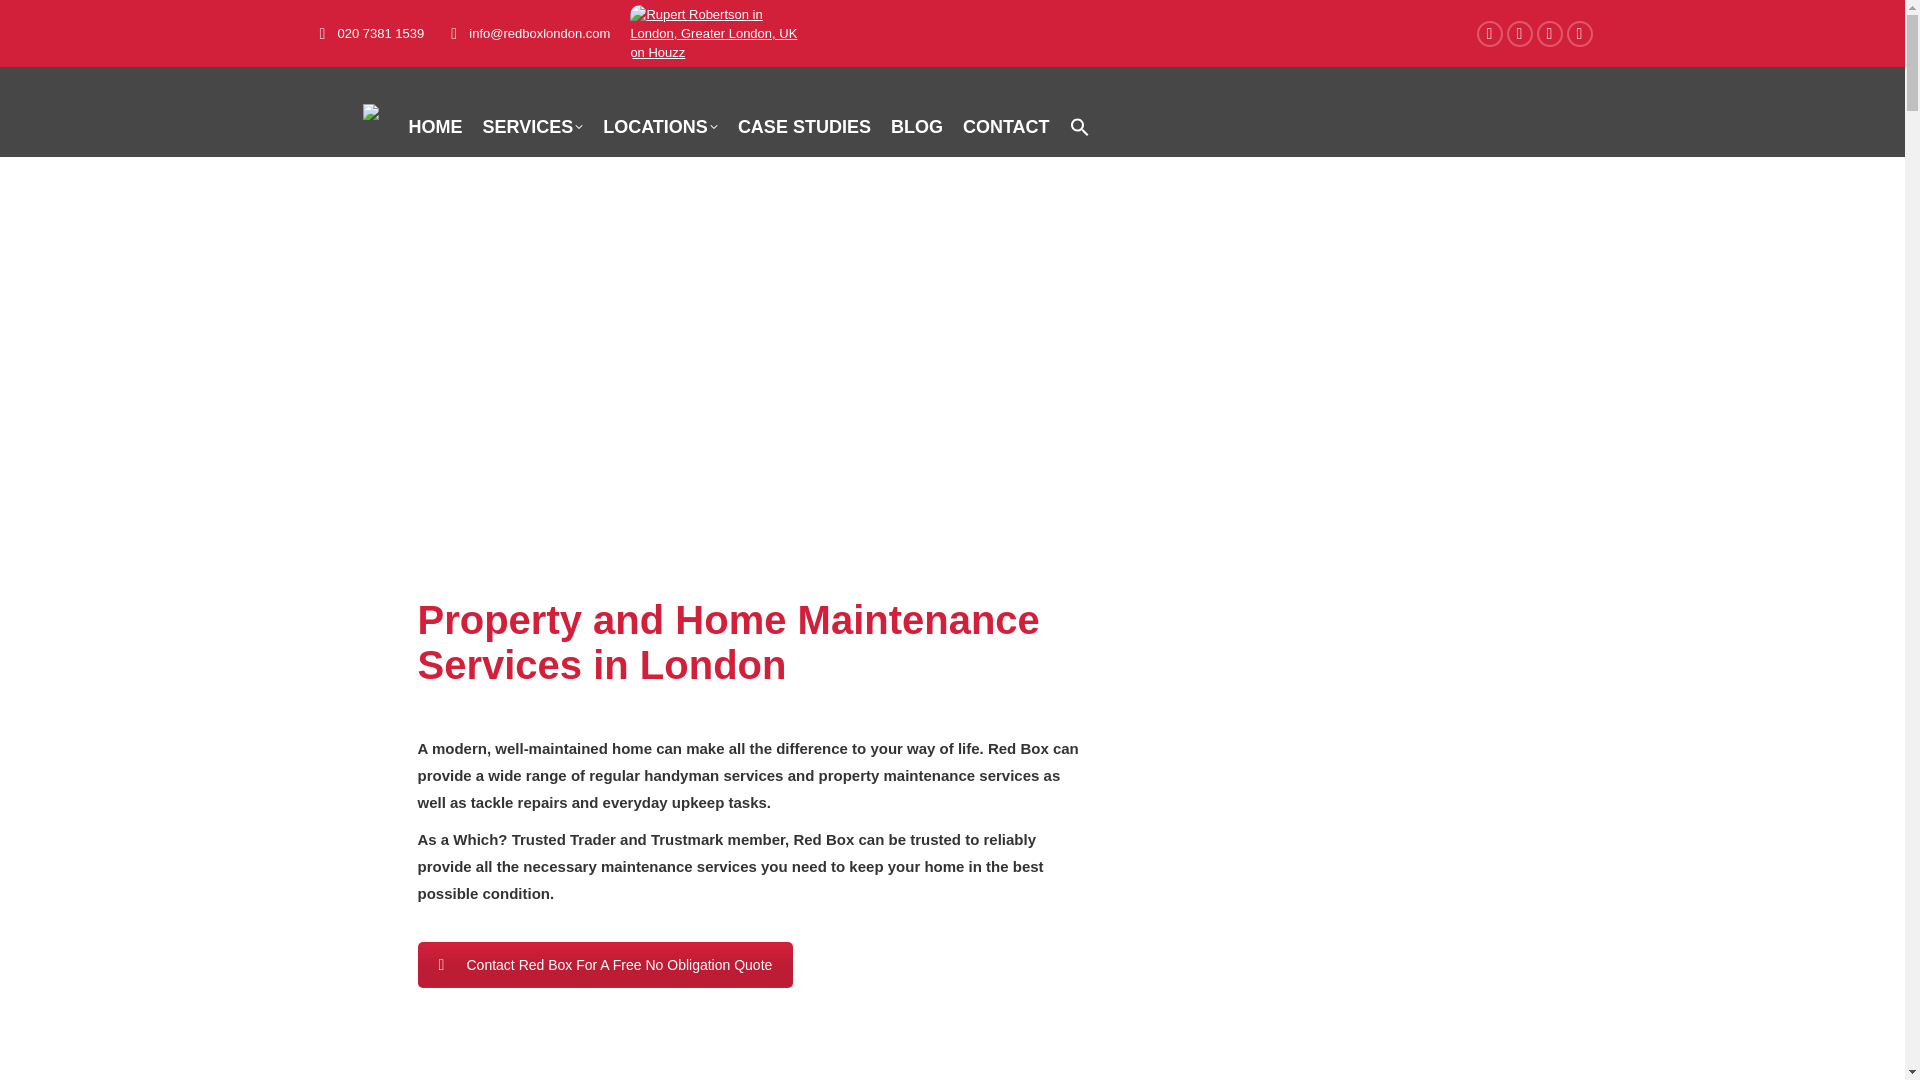  What do you see at coordinates (1490, 33) in the screenshot?
I see `Facebook page opens in new window` at bounding box center [1490, 33].